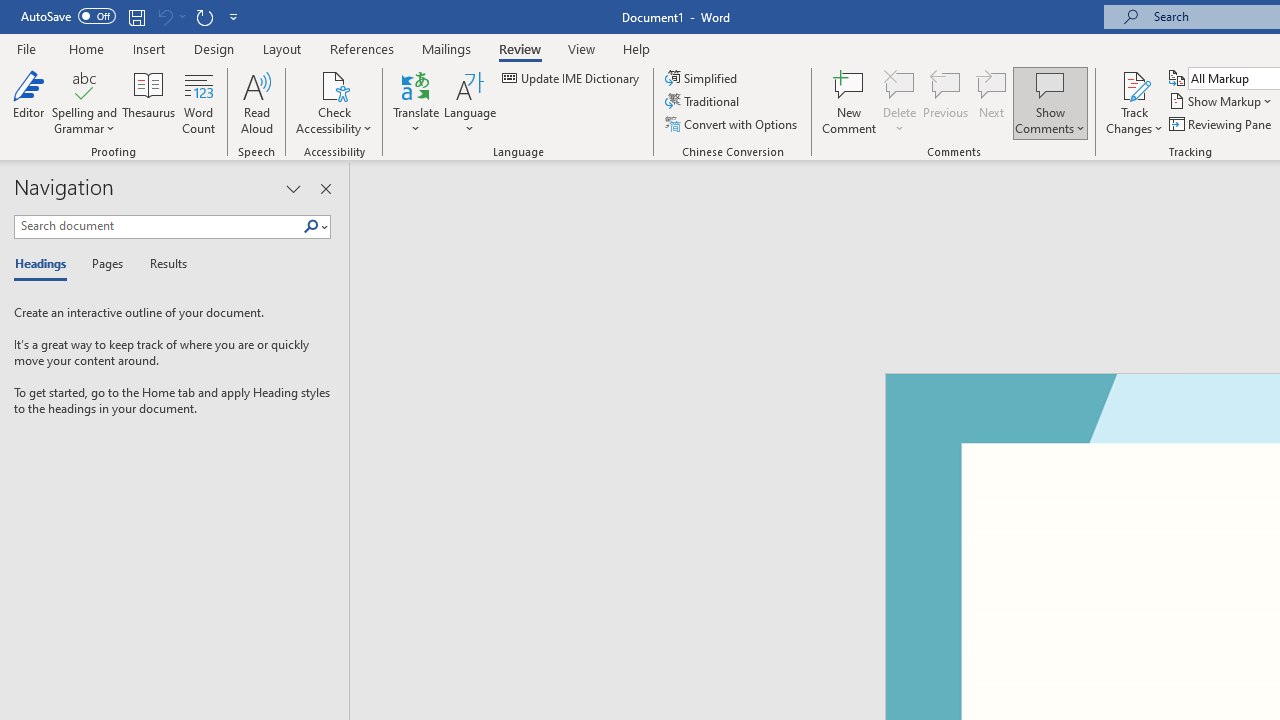 The width and height of the screenshot is (1280, 720). What do you see at coordinates (850, 102) in the screenshot?
I see `New Comment` at bounding box center [850, 102].